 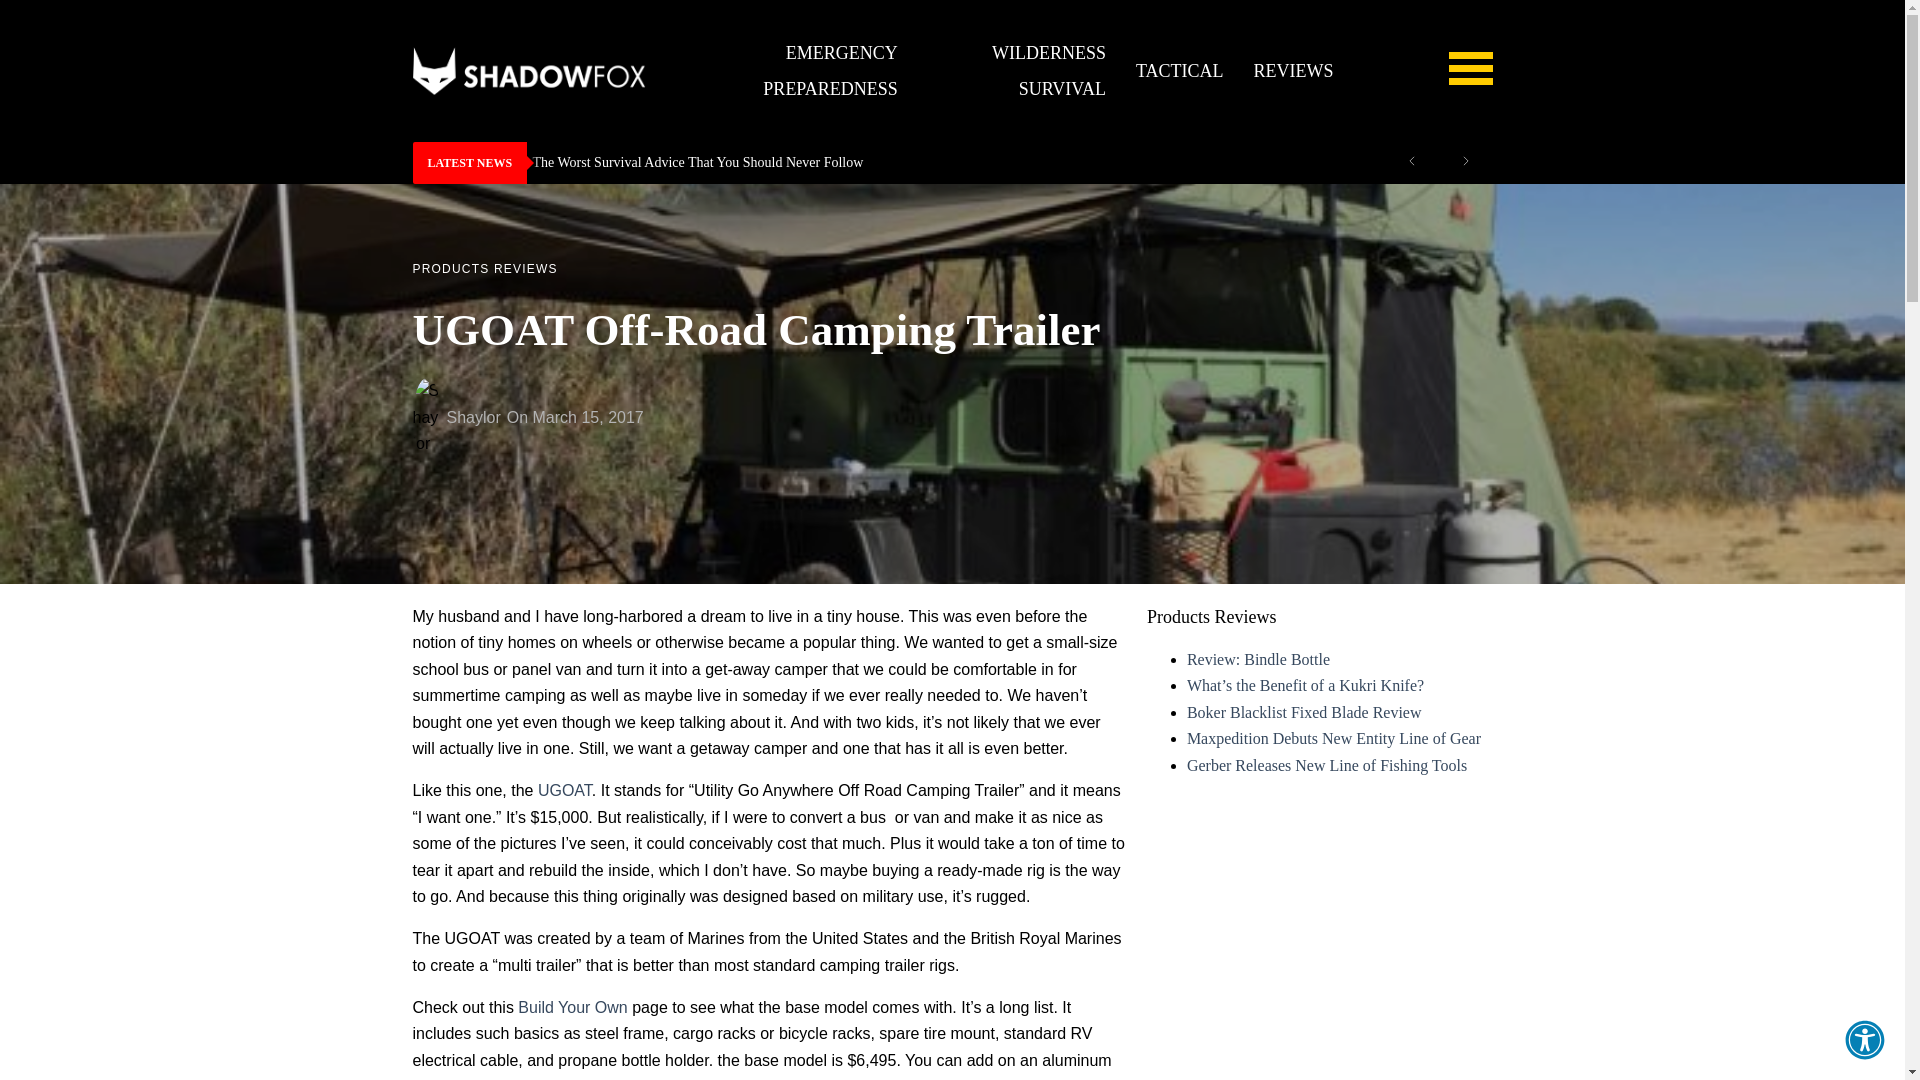 I want to click on Gerber Releases New Line of Fishing Tools, so click(x=1326, y=766).